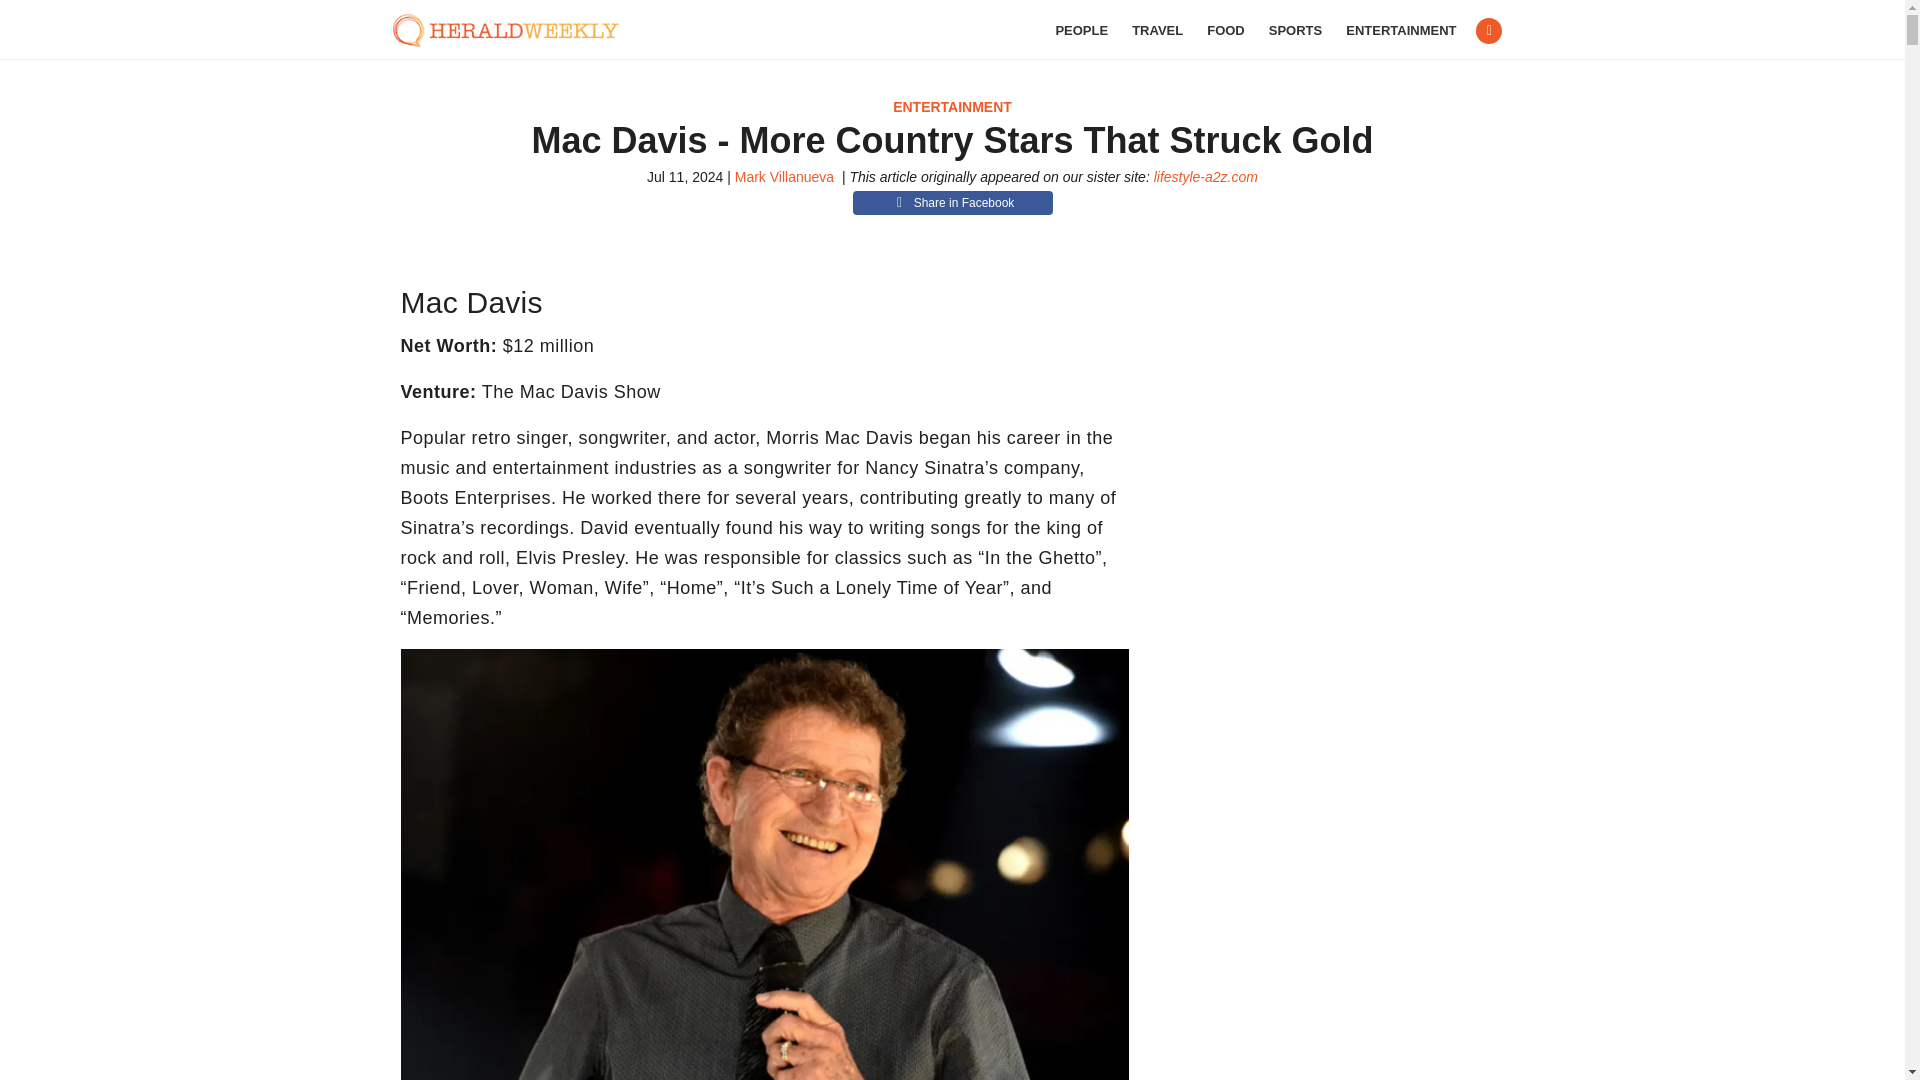 This screenshot has height=1080, width=1920. I want to click on Share in Facebook, so click(952, 202).